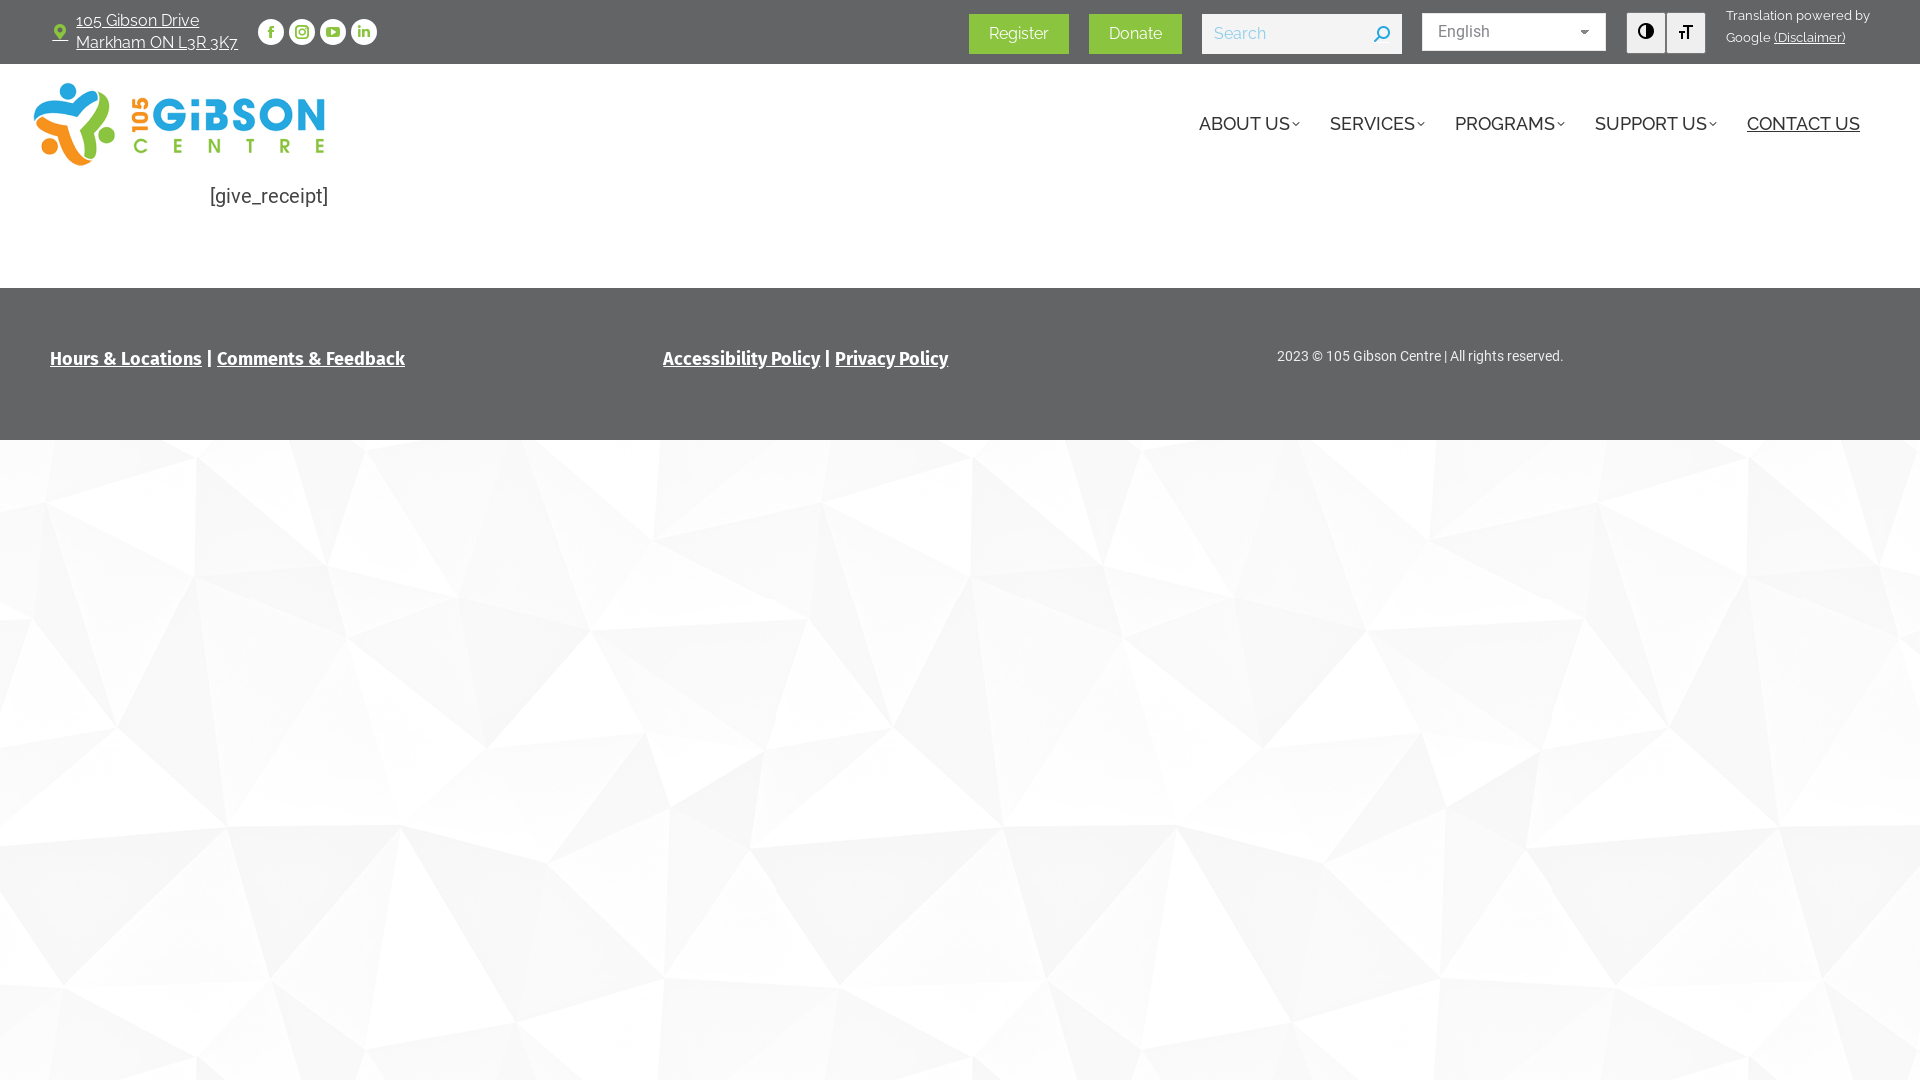 This screenshot has width=1920, height=1080. I want to click on Register, so click(1018, 34).